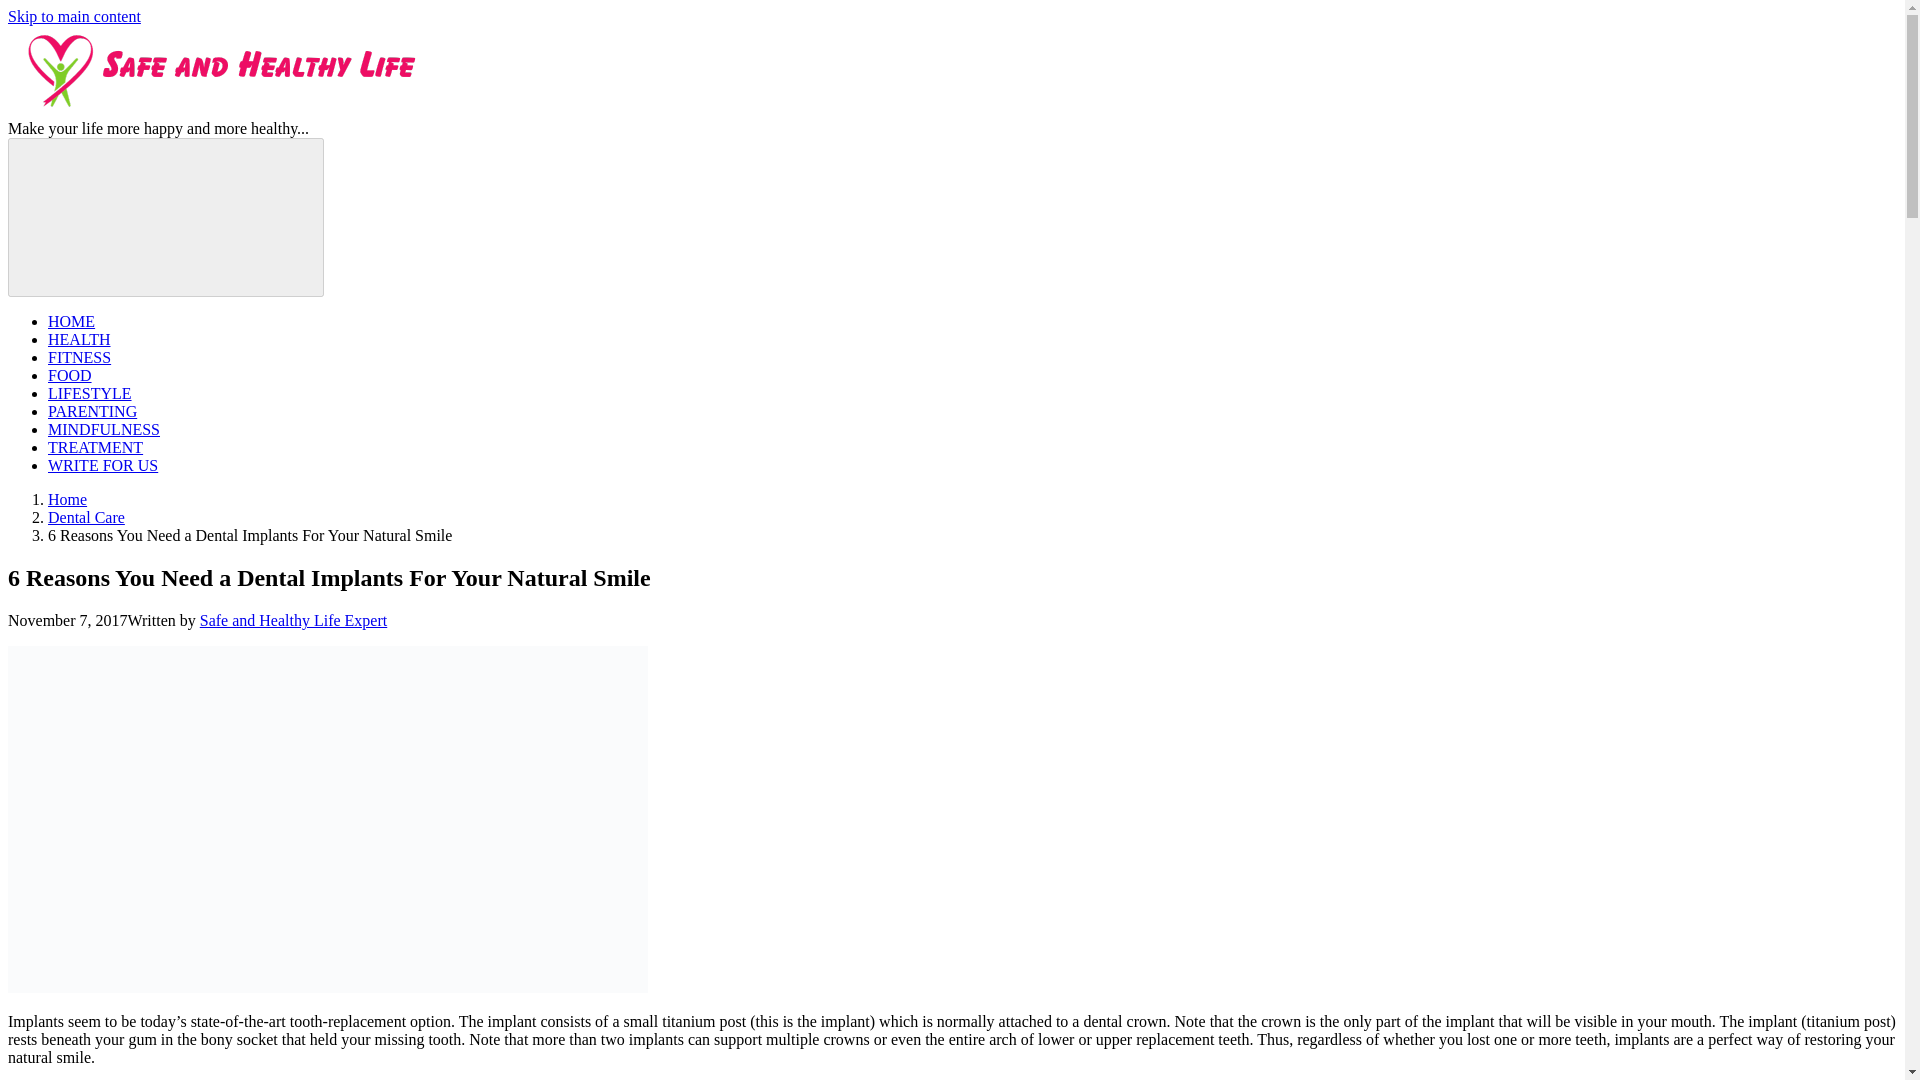 The width and height of the screenshot is (1920, 1080). What do you see at coordinates (70, 376) in the screenshot?
I see `FOOD` at bounding box center [70, 376].